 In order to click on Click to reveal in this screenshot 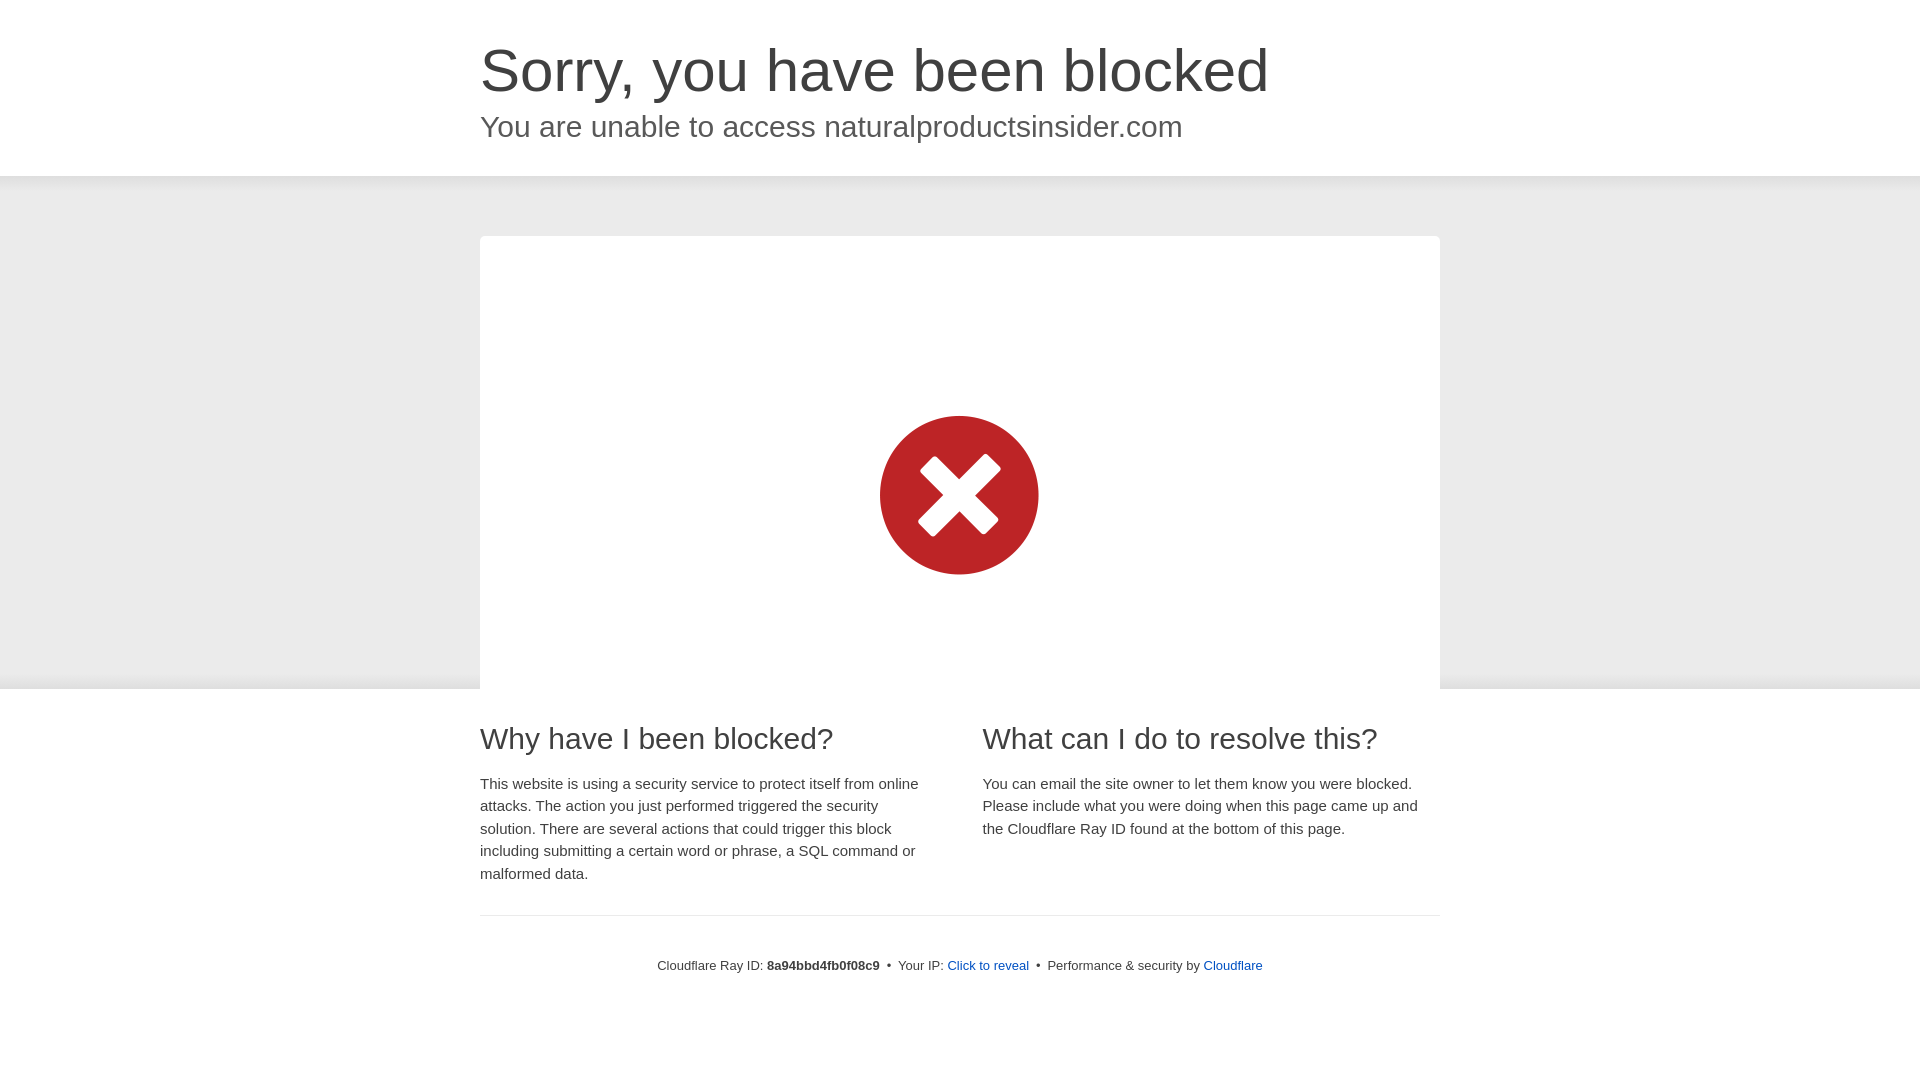, I will do `click(988, 966)`.